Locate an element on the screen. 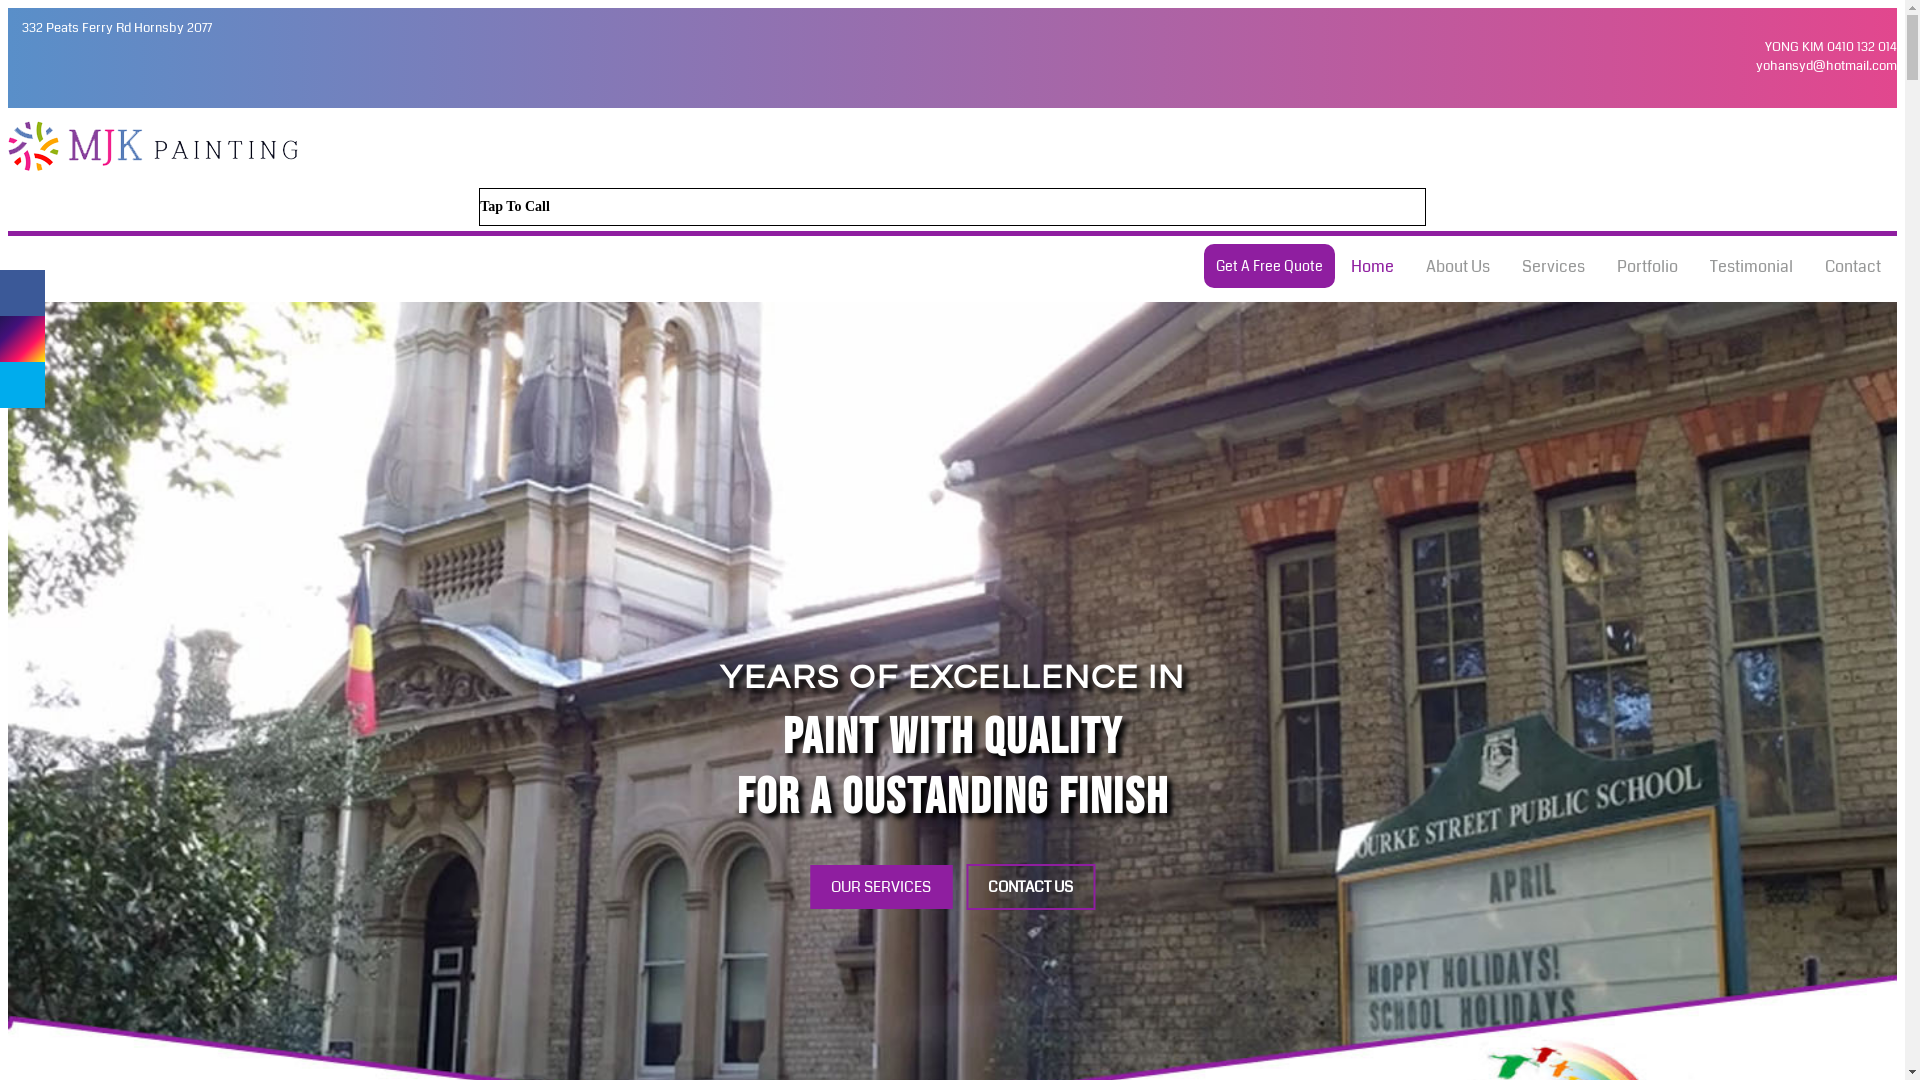 The image size is (1920, 1080). Get A Free Quote is located at coordinates (1270, 266).